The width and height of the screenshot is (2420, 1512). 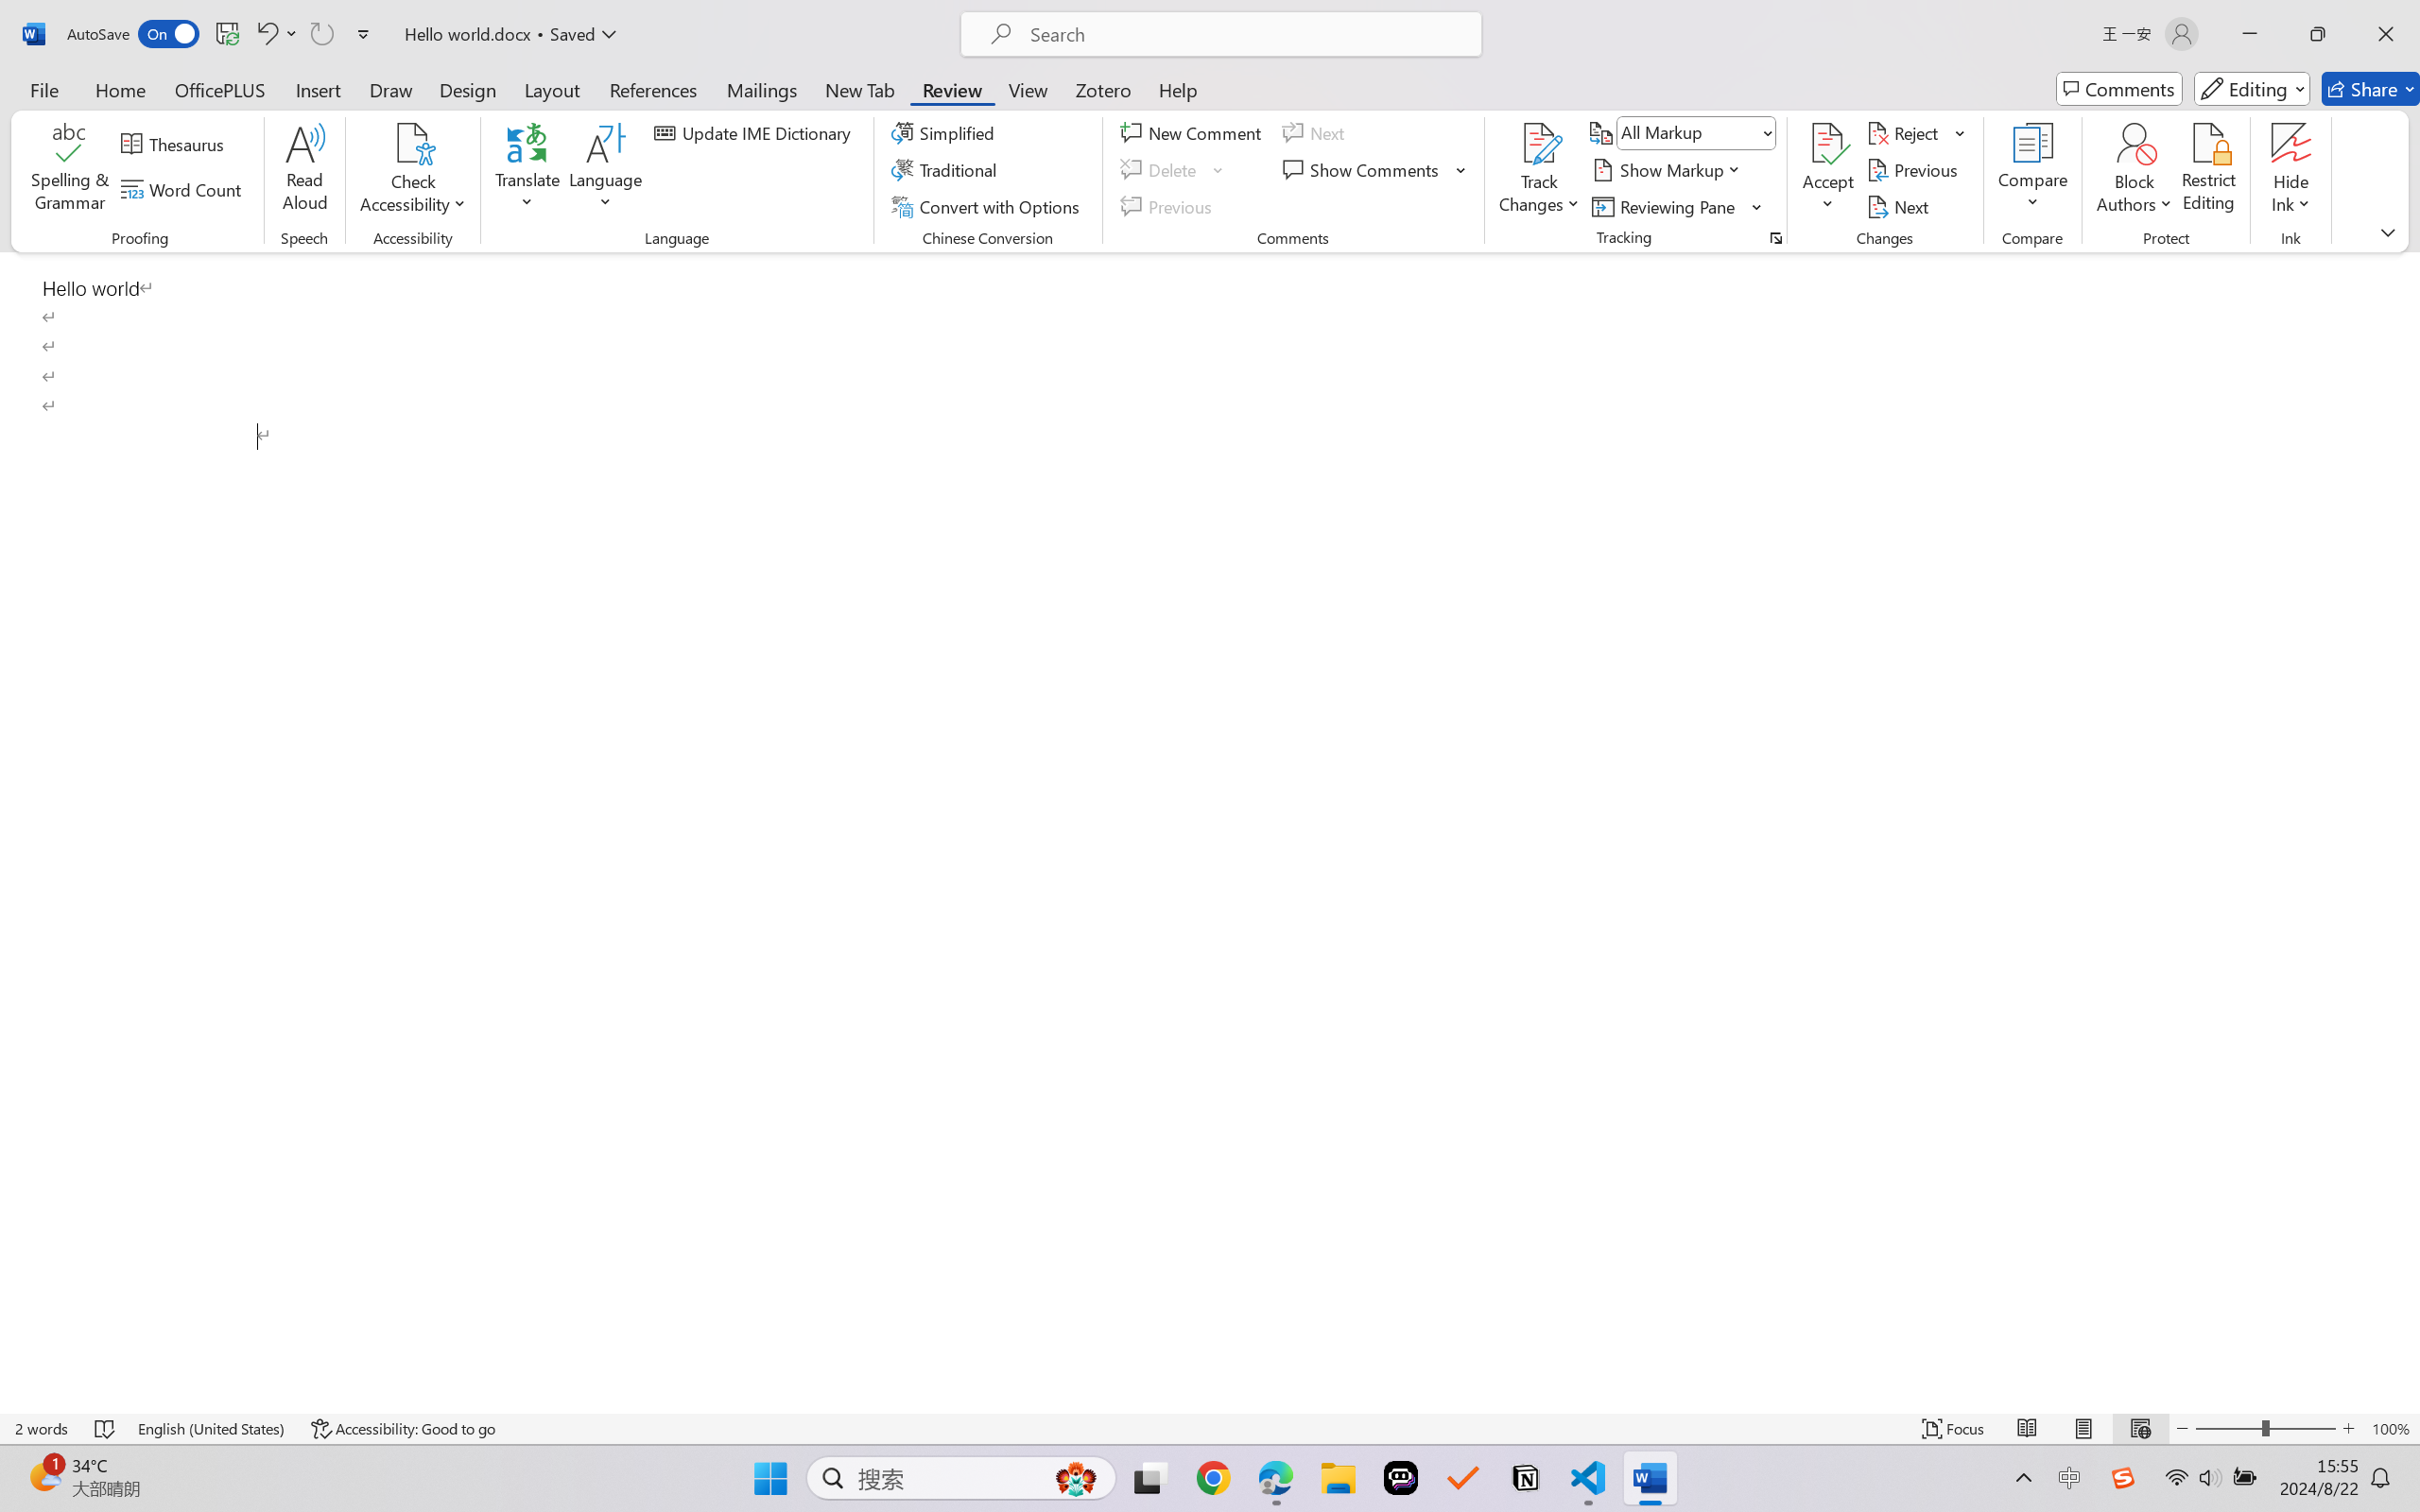 I want to click on Can't Repeat, so click(x=321, y=34).